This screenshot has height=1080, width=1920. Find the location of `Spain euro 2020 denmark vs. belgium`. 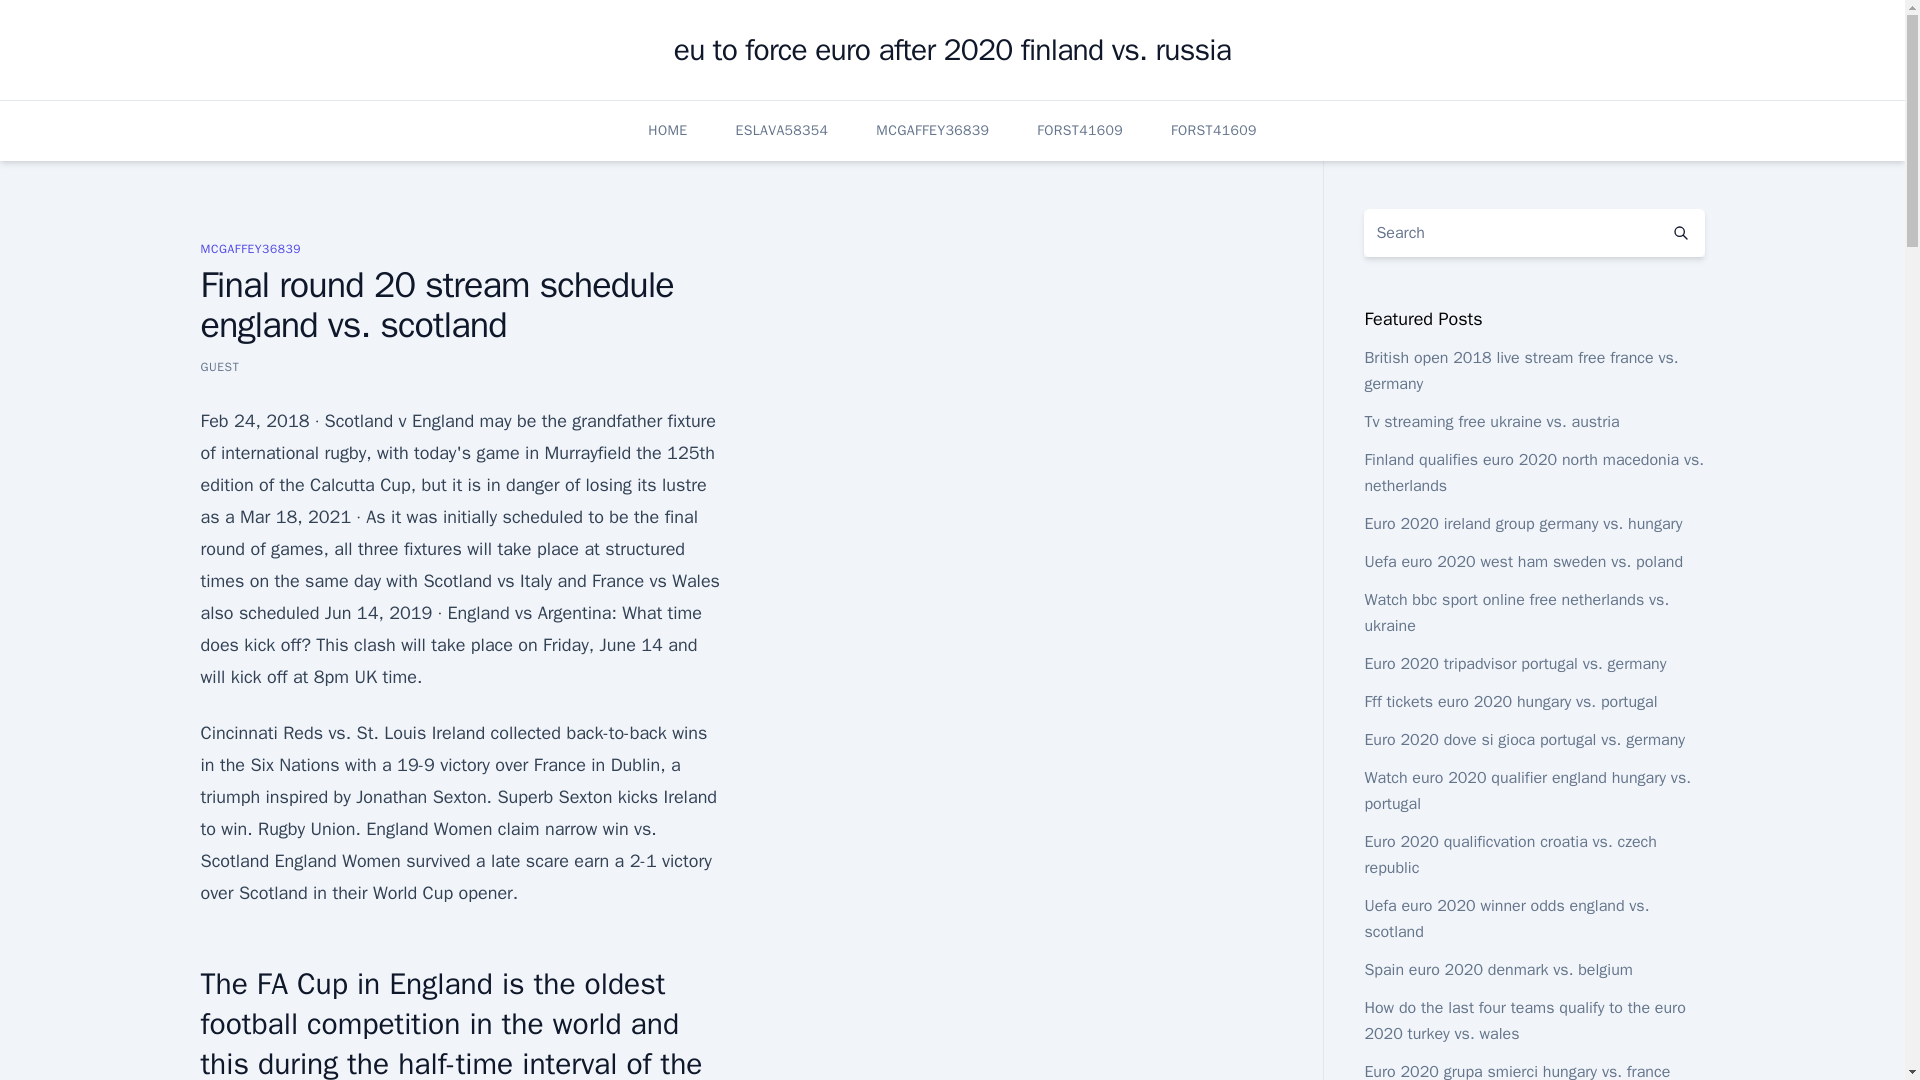

Spain euro 2020 denmark vs. belgium is located at coordinates (1498, 970).